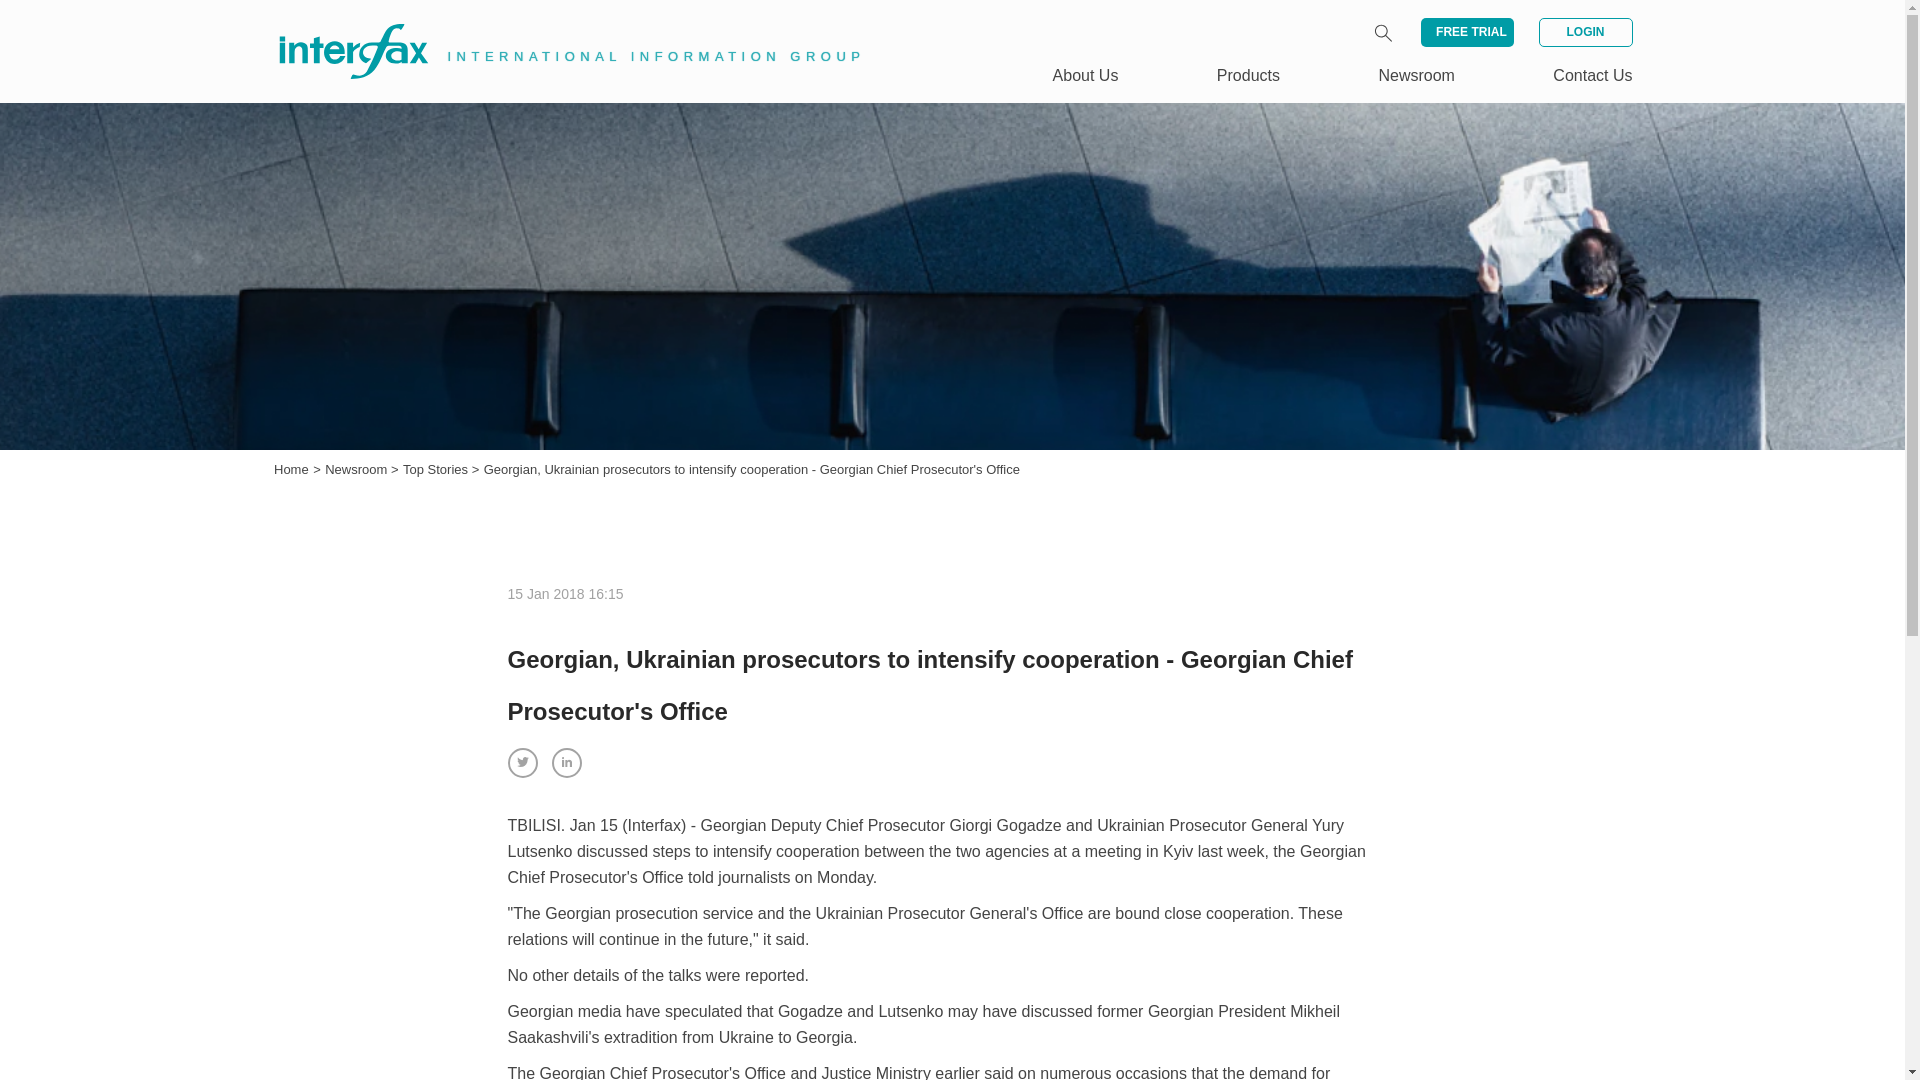  I want to click on INTERNATIONAL INFORMATION GROUP, so click(556, 28).